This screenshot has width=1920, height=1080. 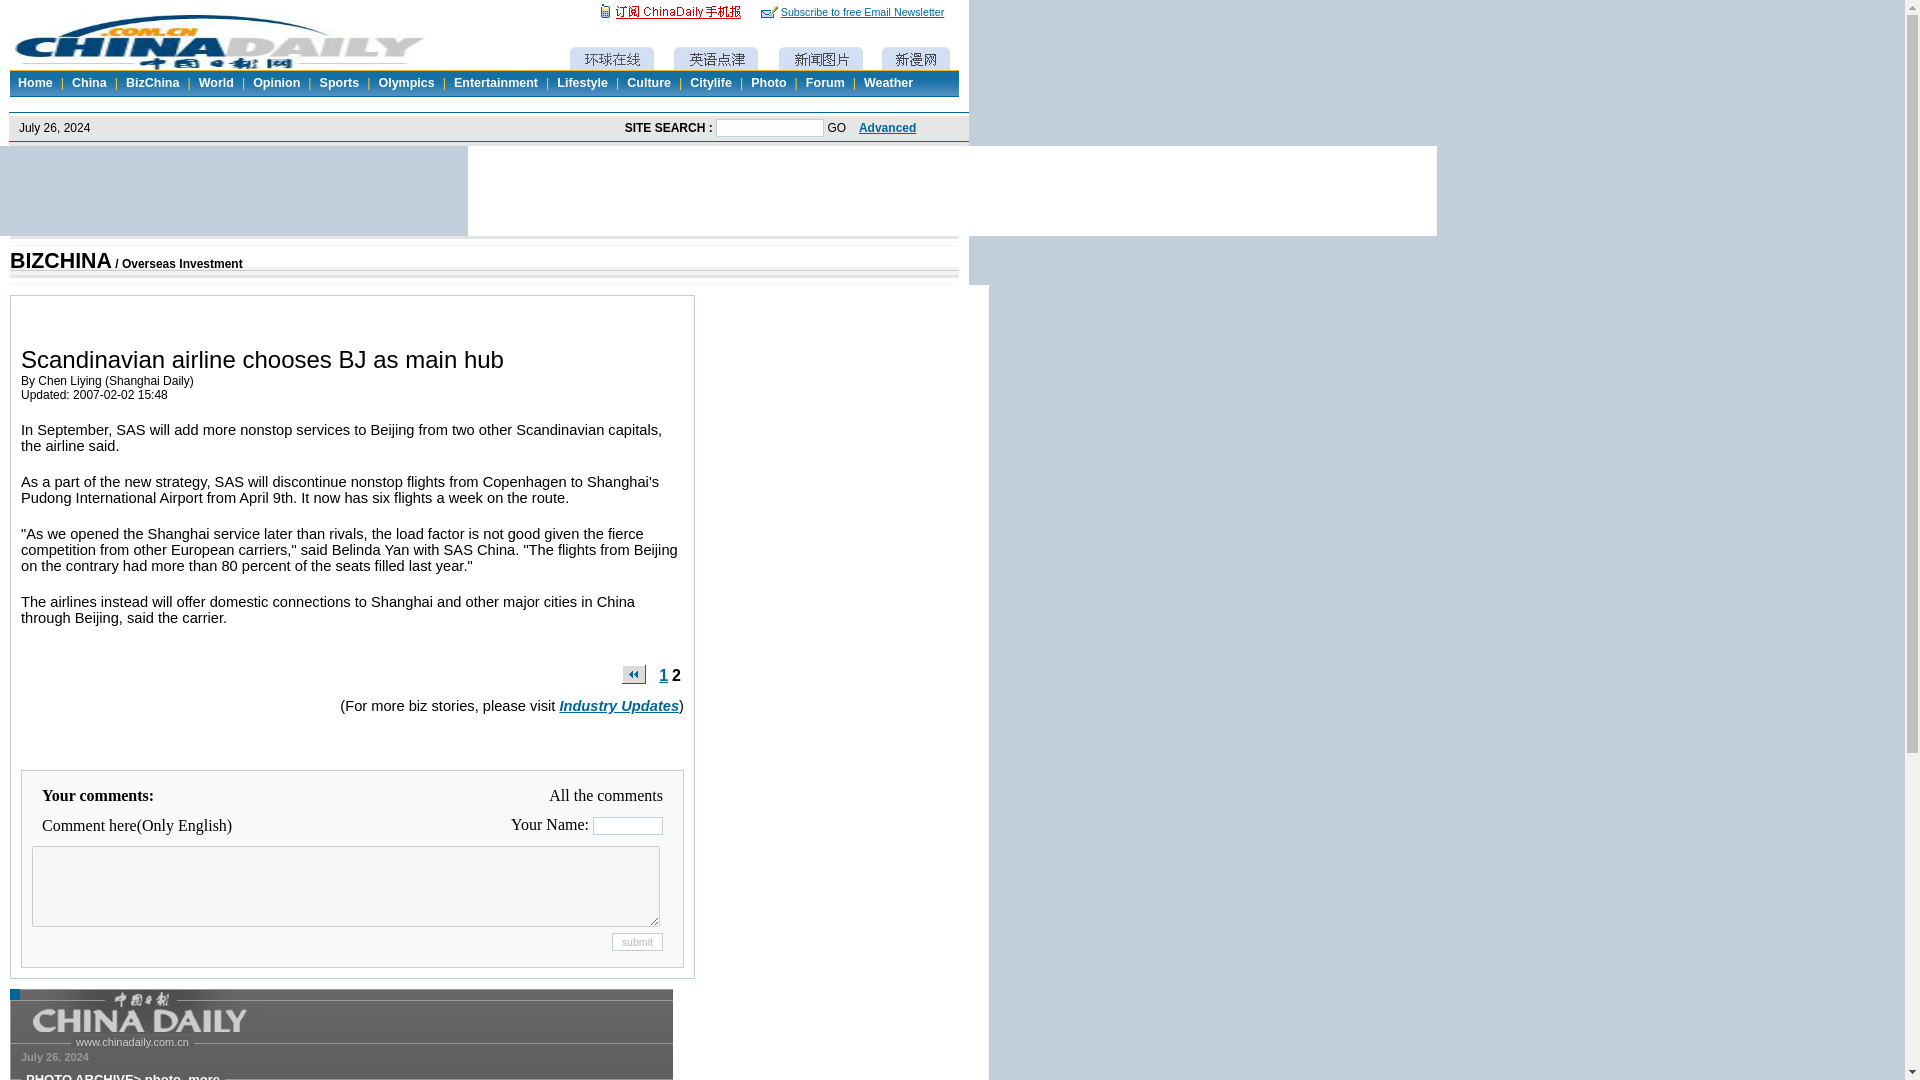 What do you see at coordinates (618, 705) in the screenshot?
I see `Industry Updates` at bounding box center [618, 705].